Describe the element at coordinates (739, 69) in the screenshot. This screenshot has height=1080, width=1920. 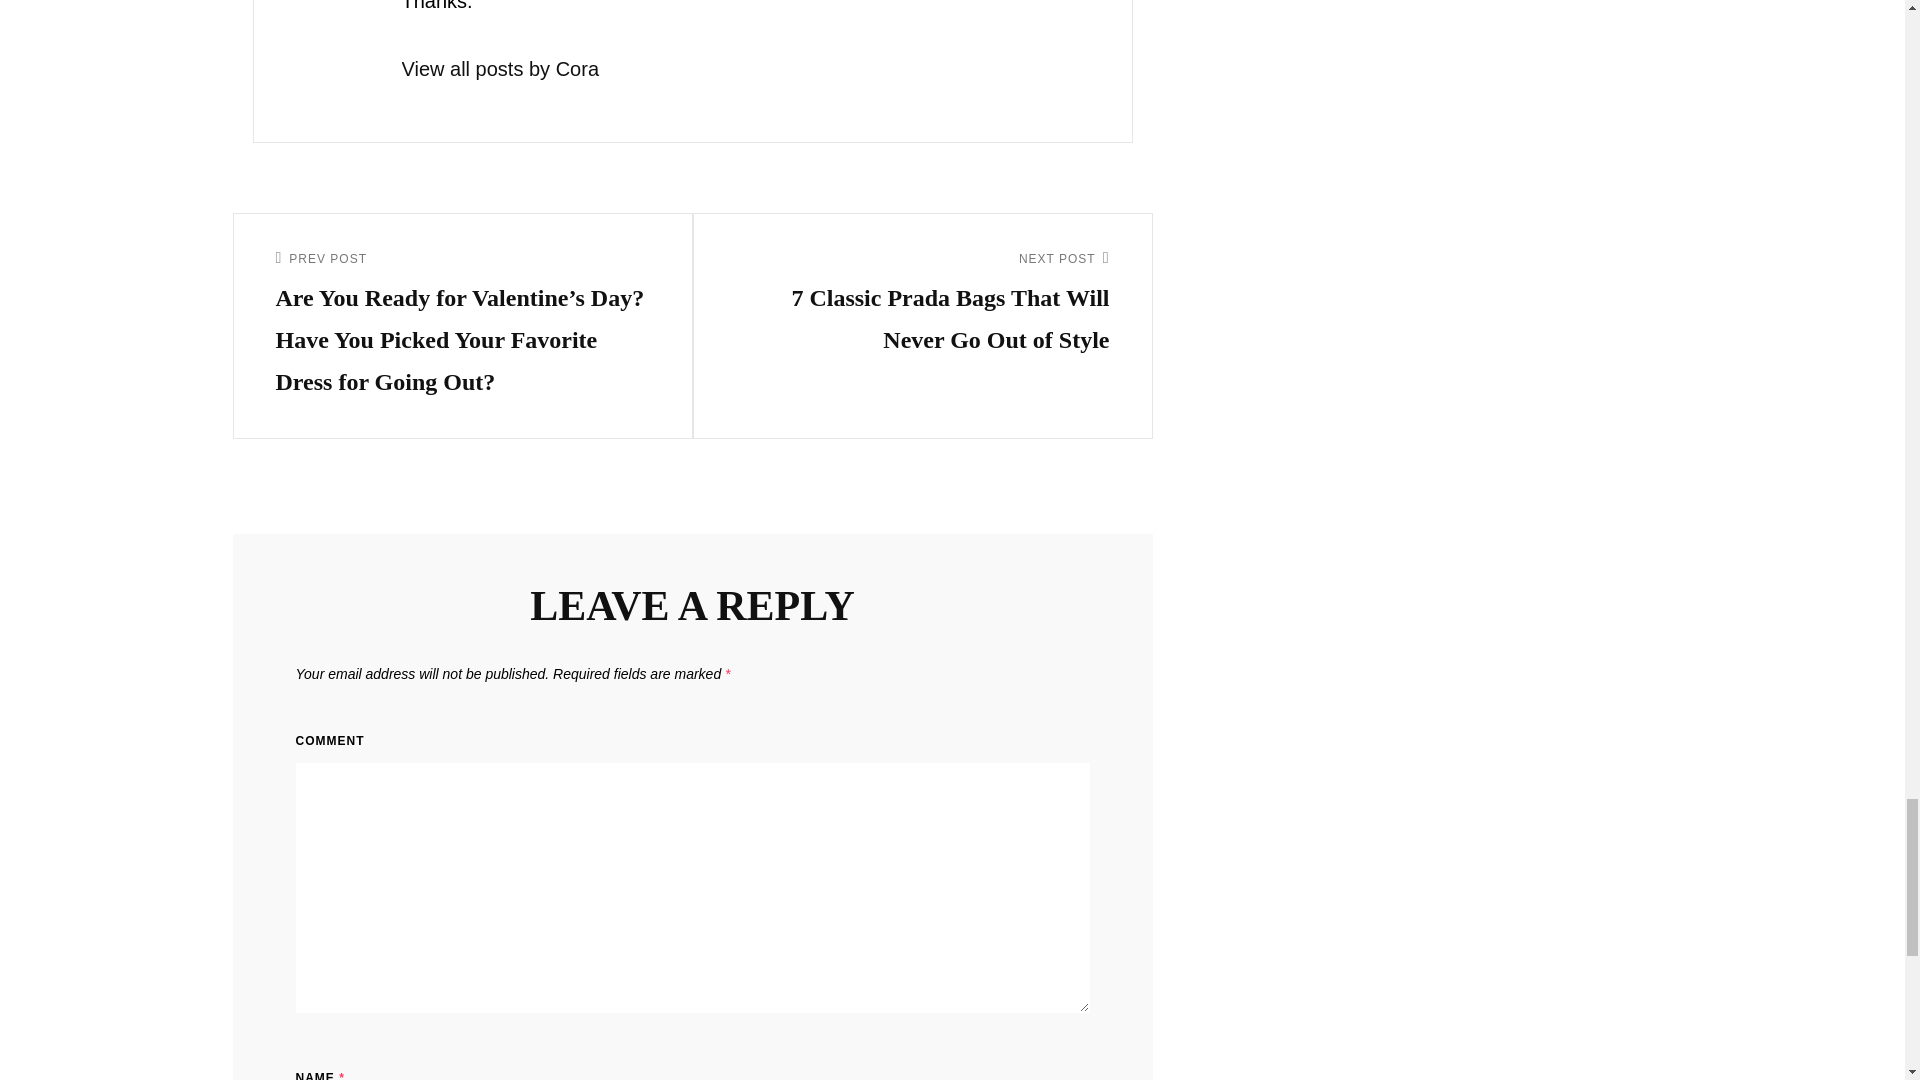
I see `View all posts by Cora` at that location.